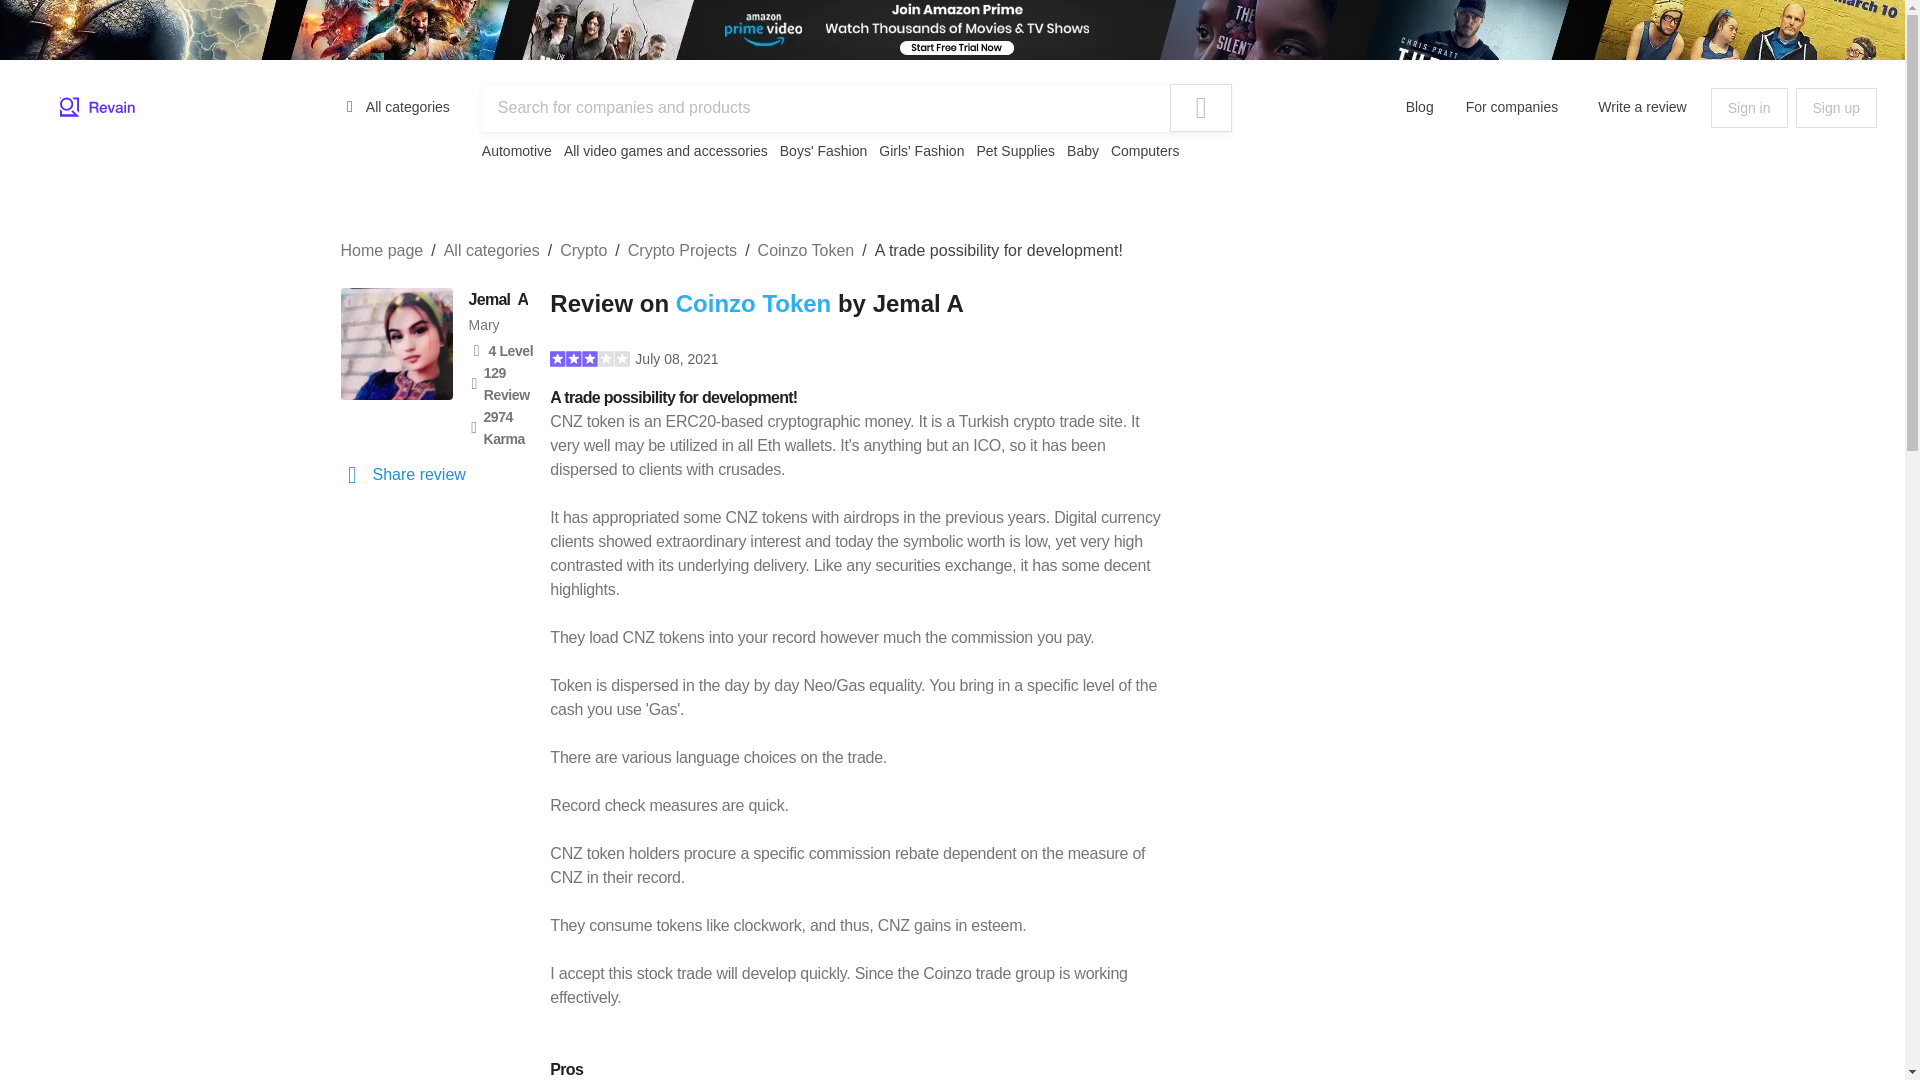  What do you see at coordinates (498, 300) in the screenshot?
I see `Jemal A` at bounding box center [498, 300].